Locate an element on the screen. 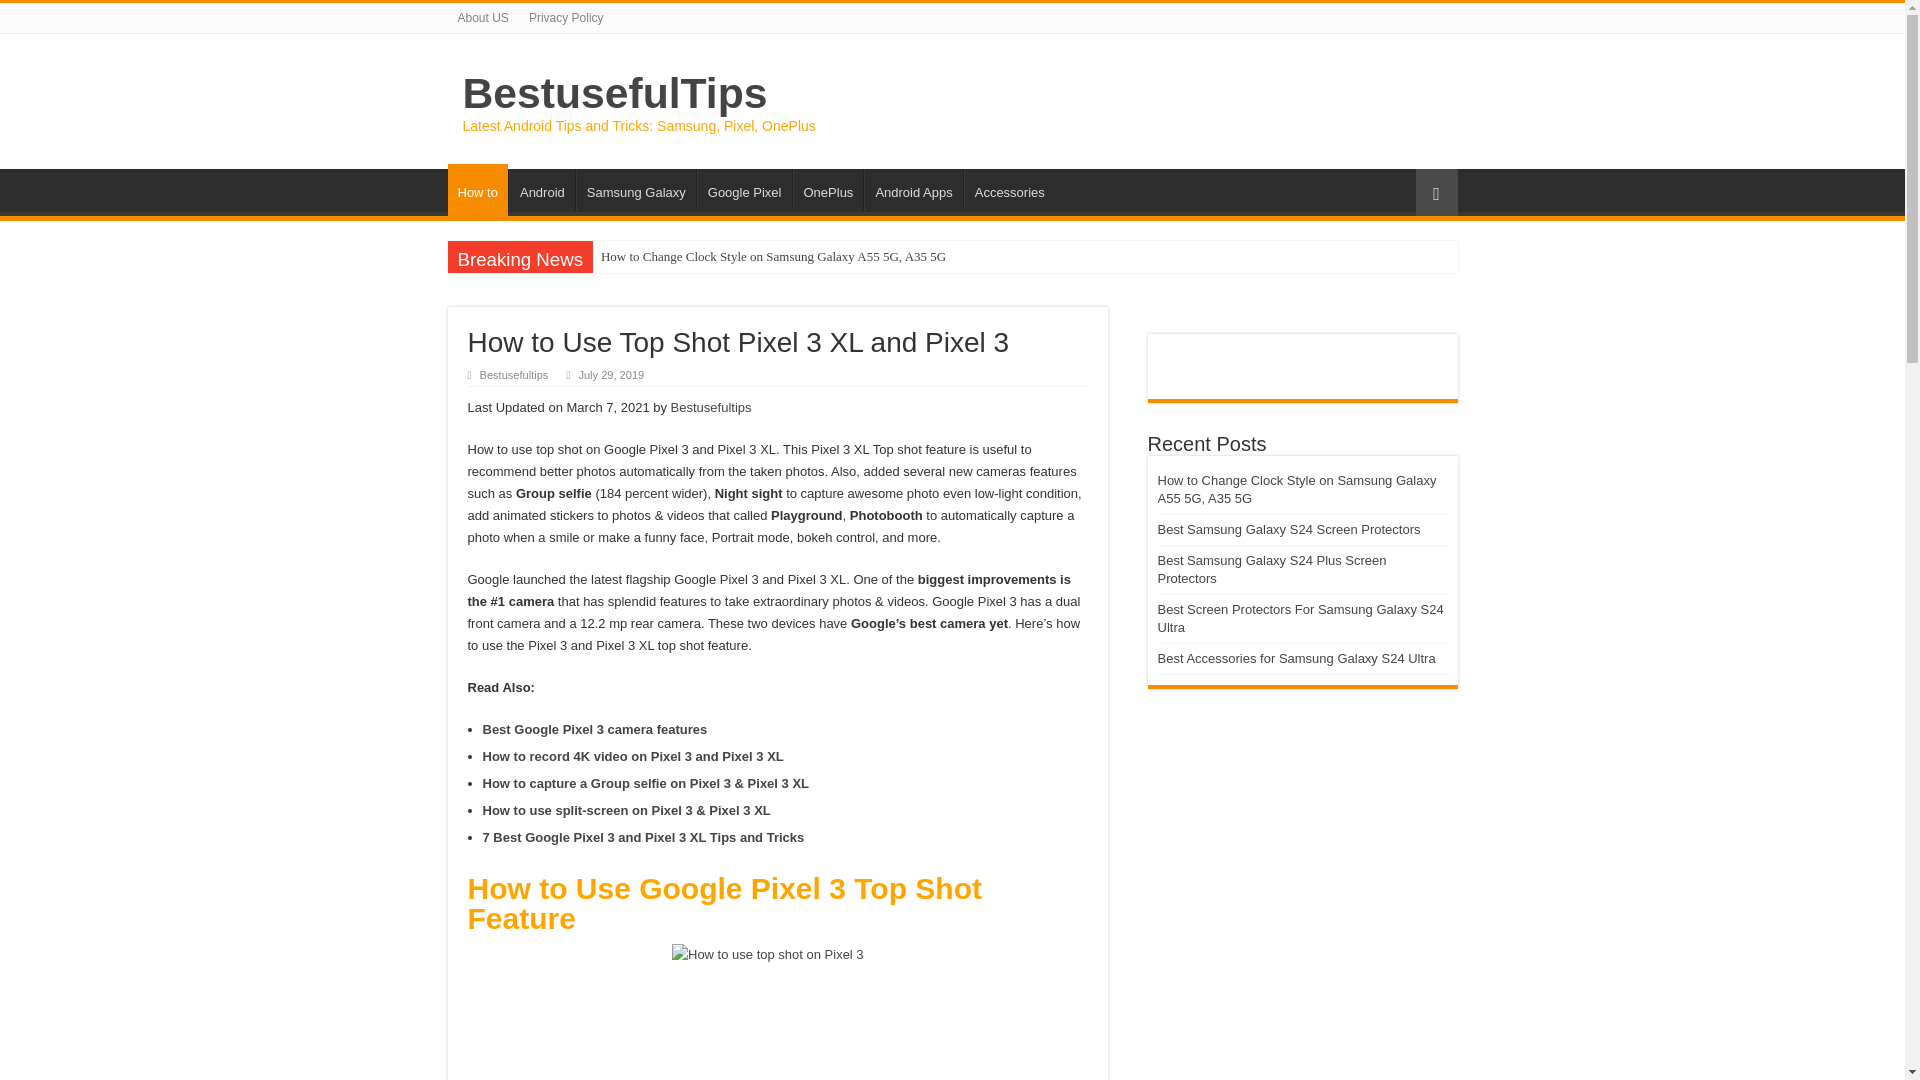  Random Article is located at coordinates (1436, 192).